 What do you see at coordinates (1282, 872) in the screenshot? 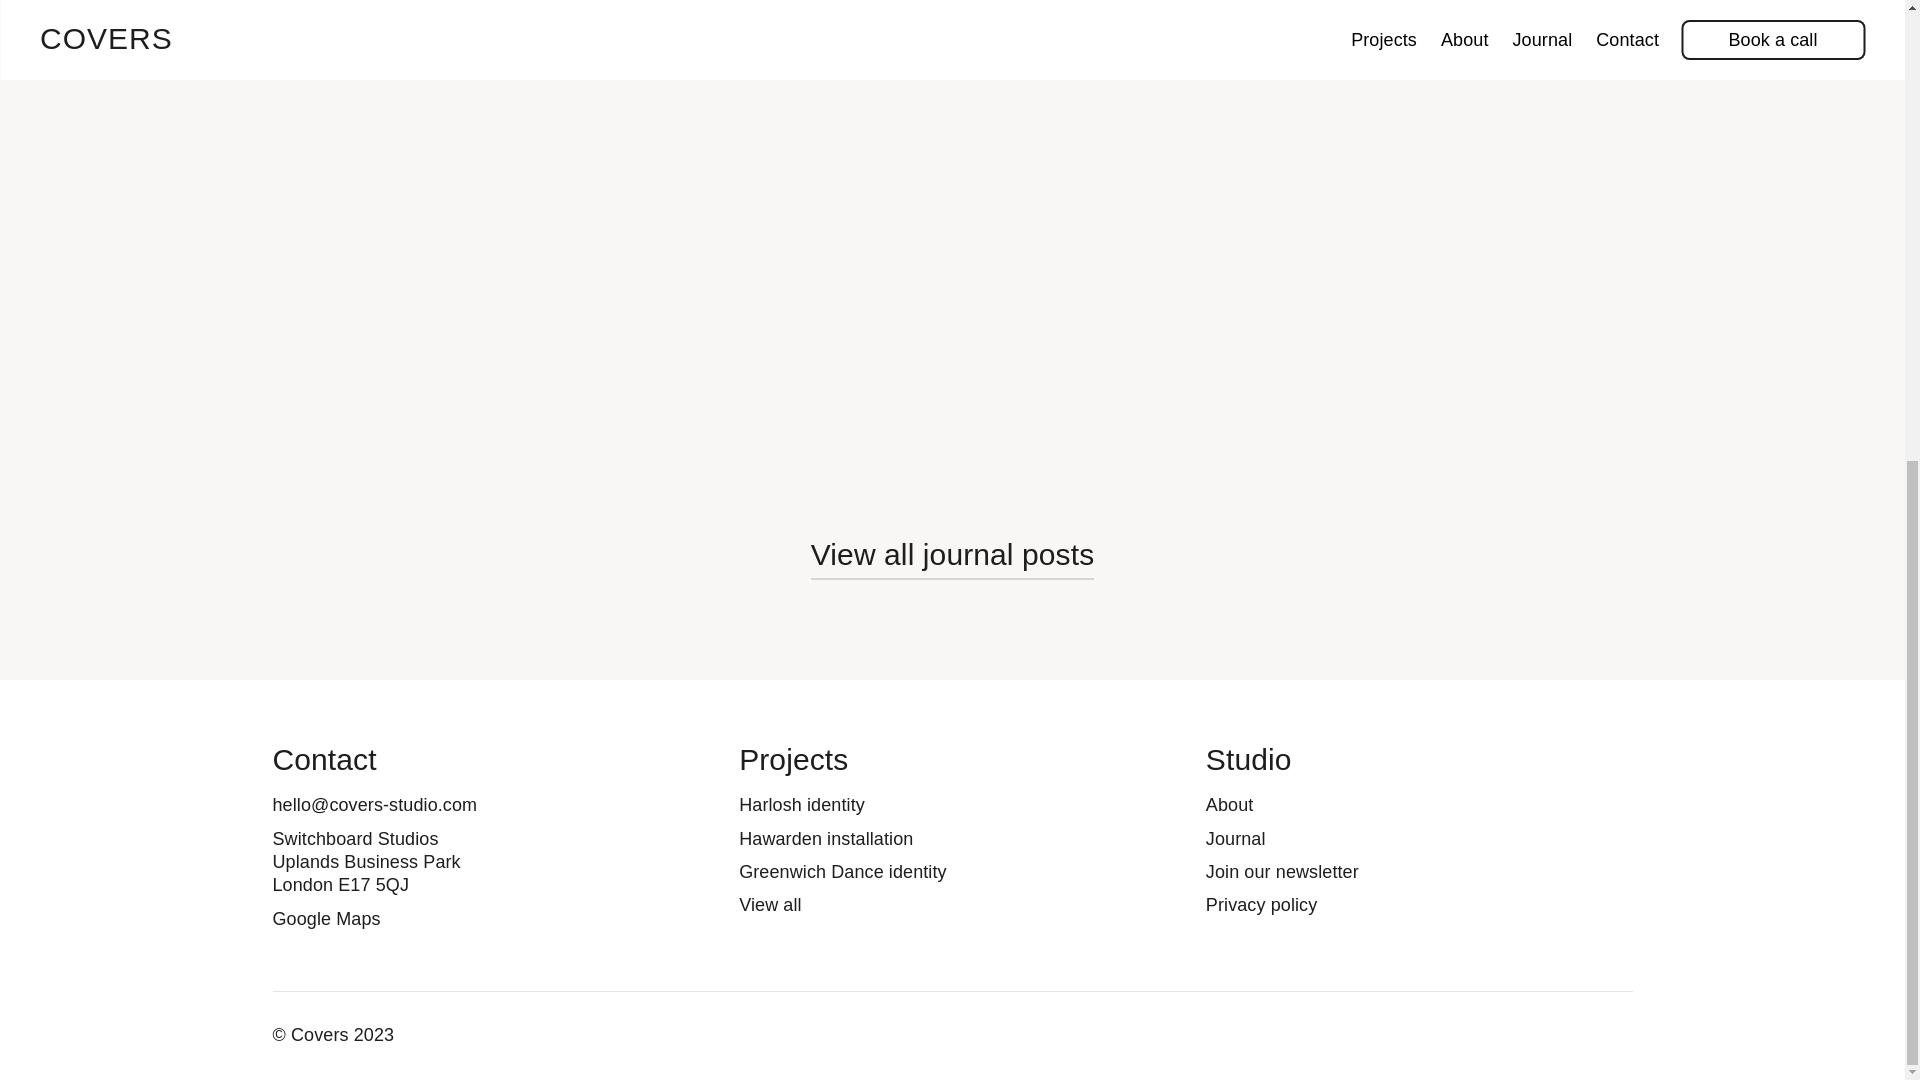
I see `Join our newsletter` at bounding box center [1282, 872].